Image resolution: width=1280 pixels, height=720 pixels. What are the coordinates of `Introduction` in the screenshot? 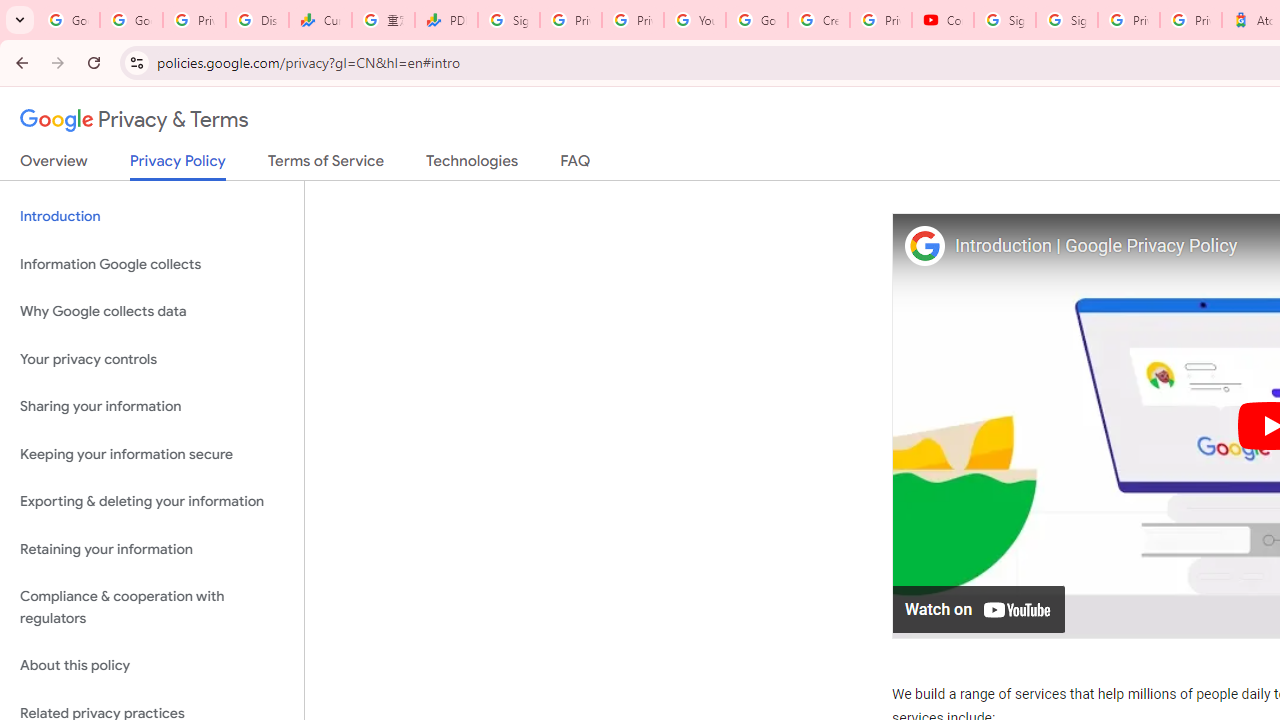 It's located at (152, 216).